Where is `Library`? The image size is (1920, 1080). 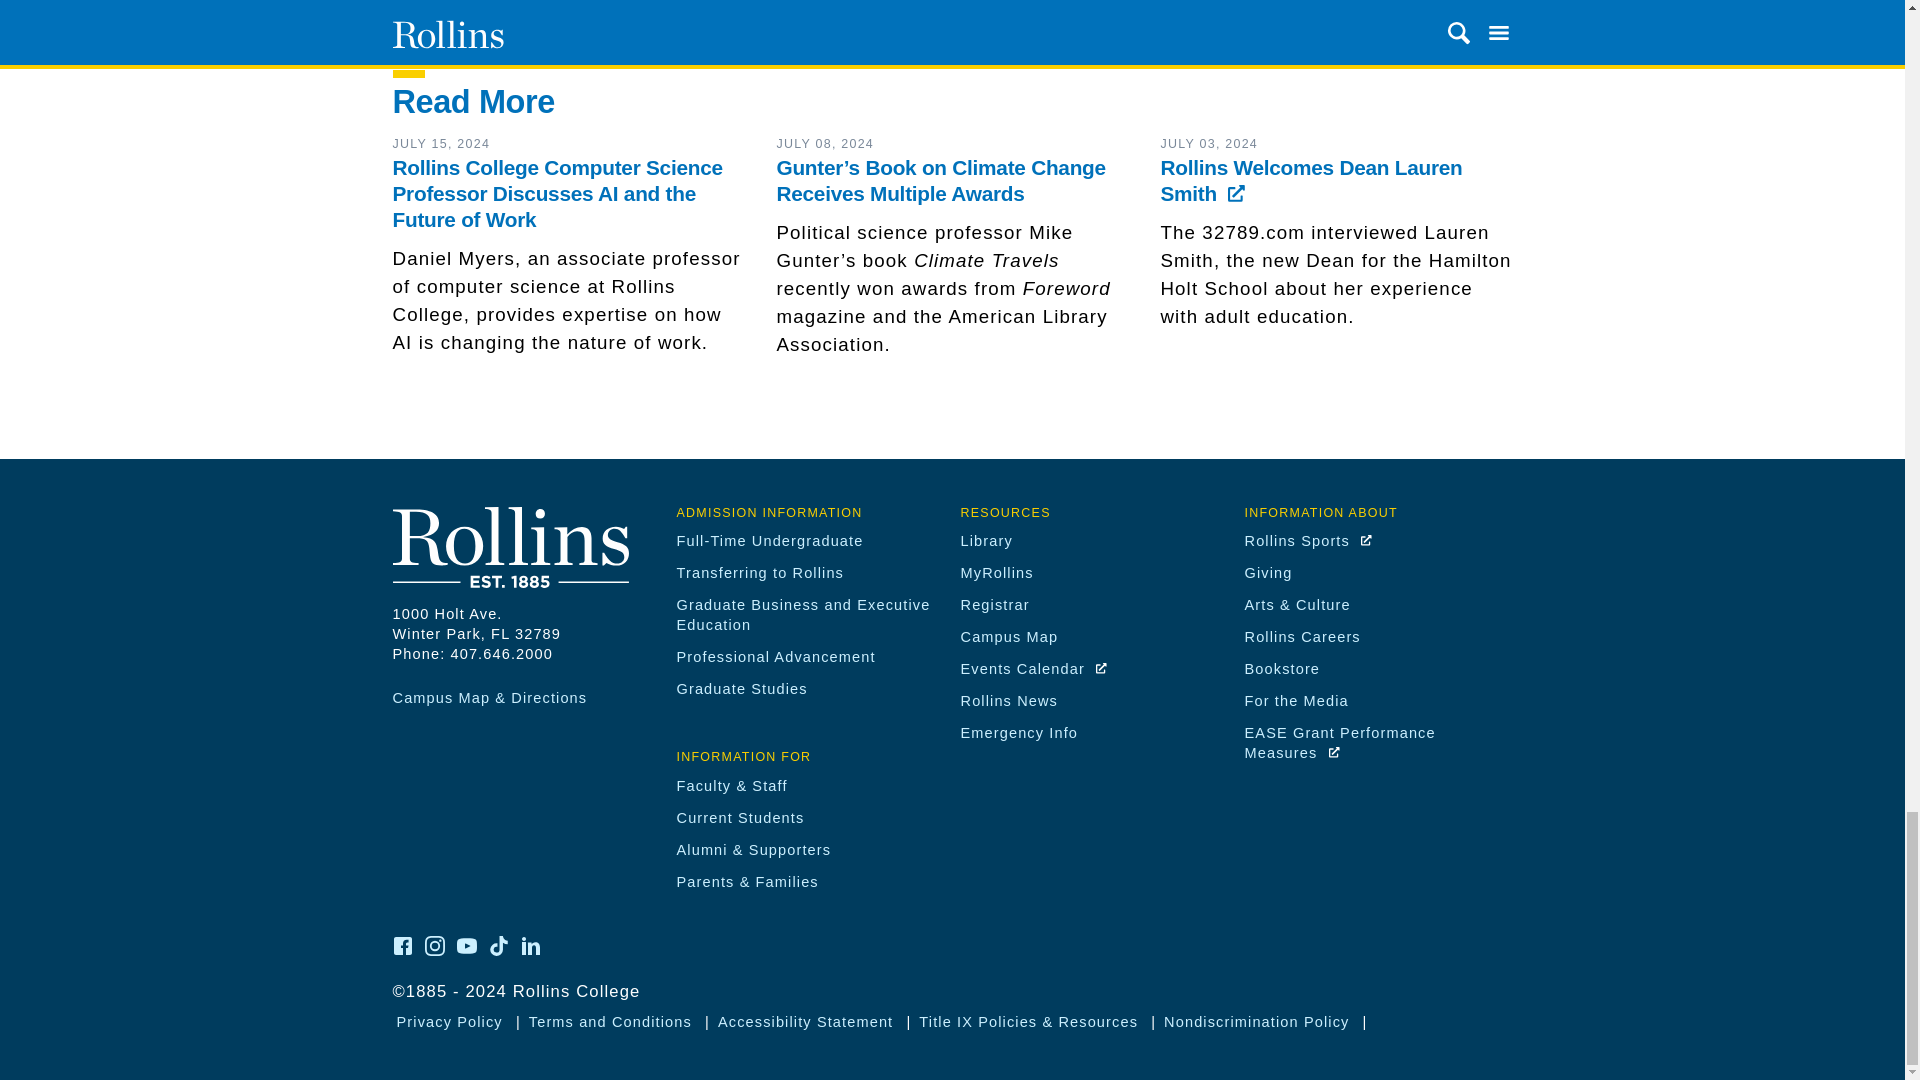 Library is located at coordinates (986, 540).